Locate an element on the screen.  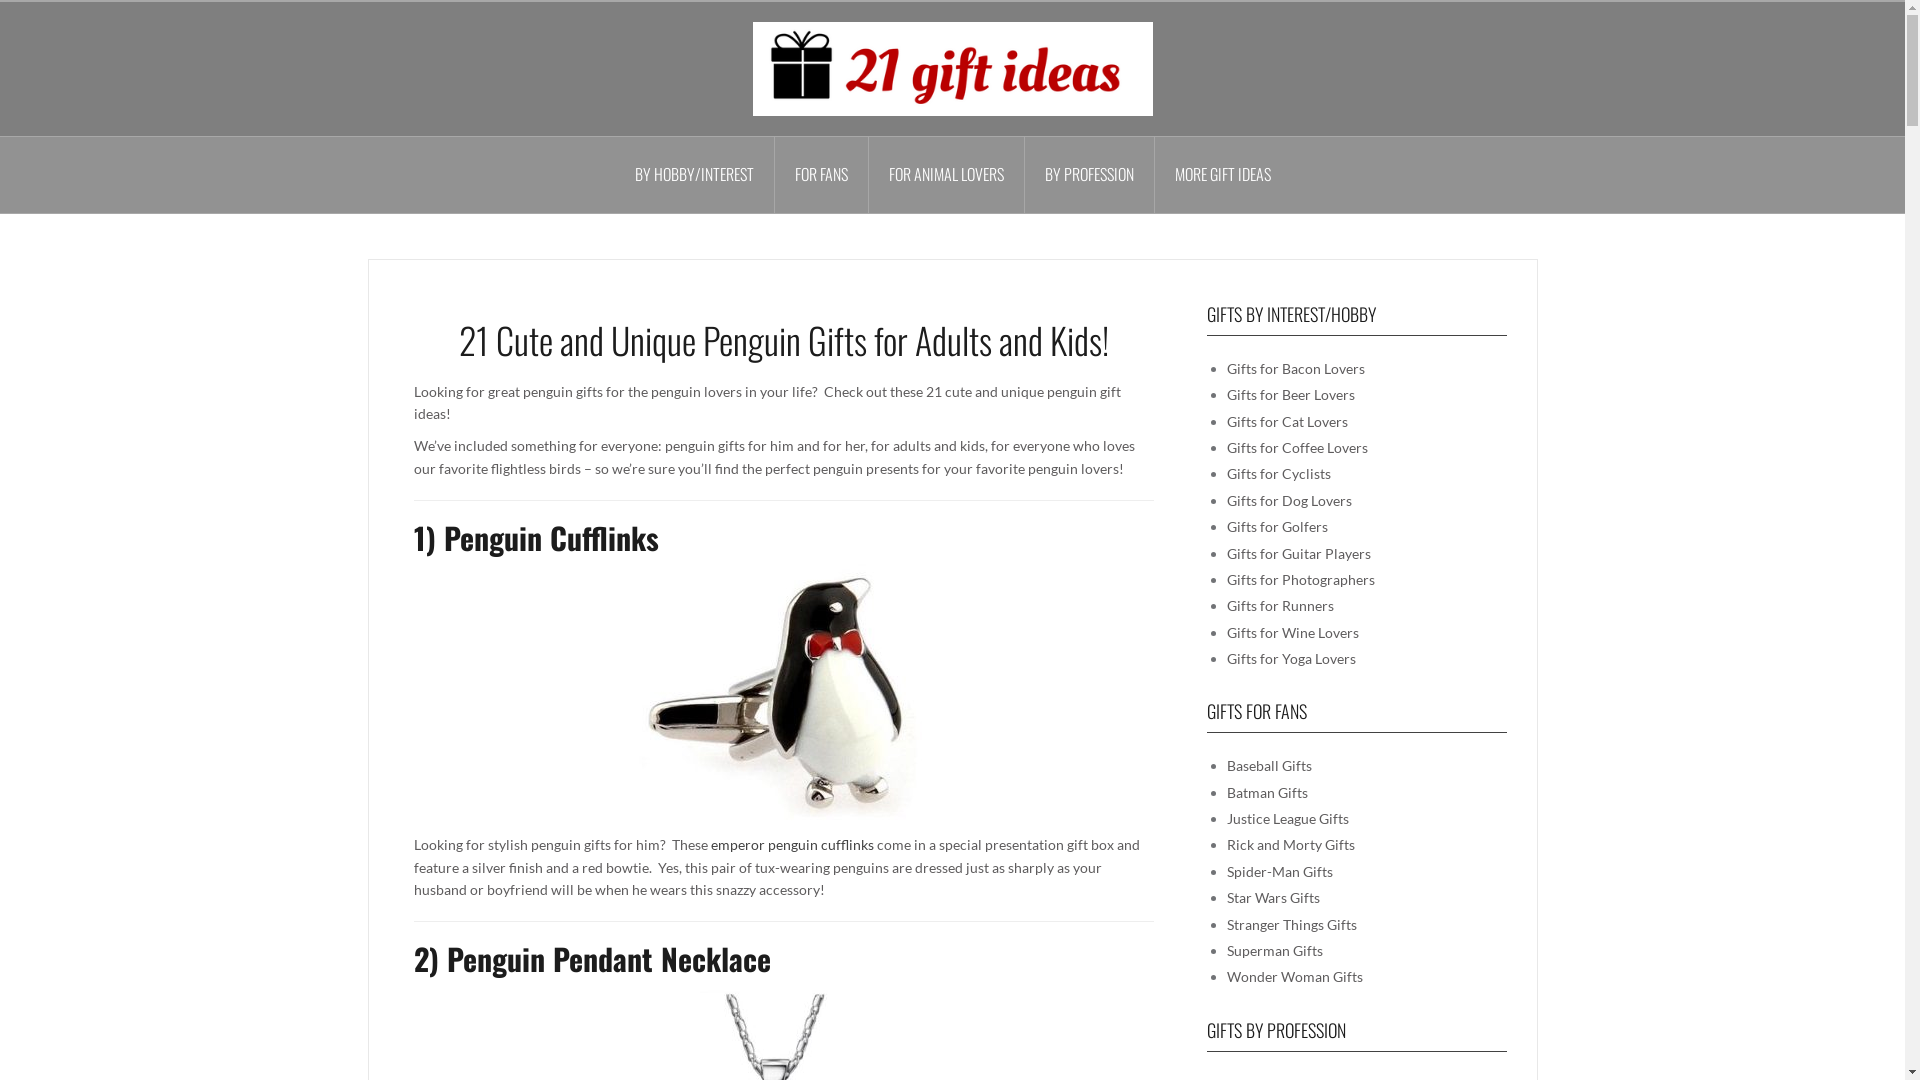
Gifts for Beer Lovers is located at coordinates (1290, 394).